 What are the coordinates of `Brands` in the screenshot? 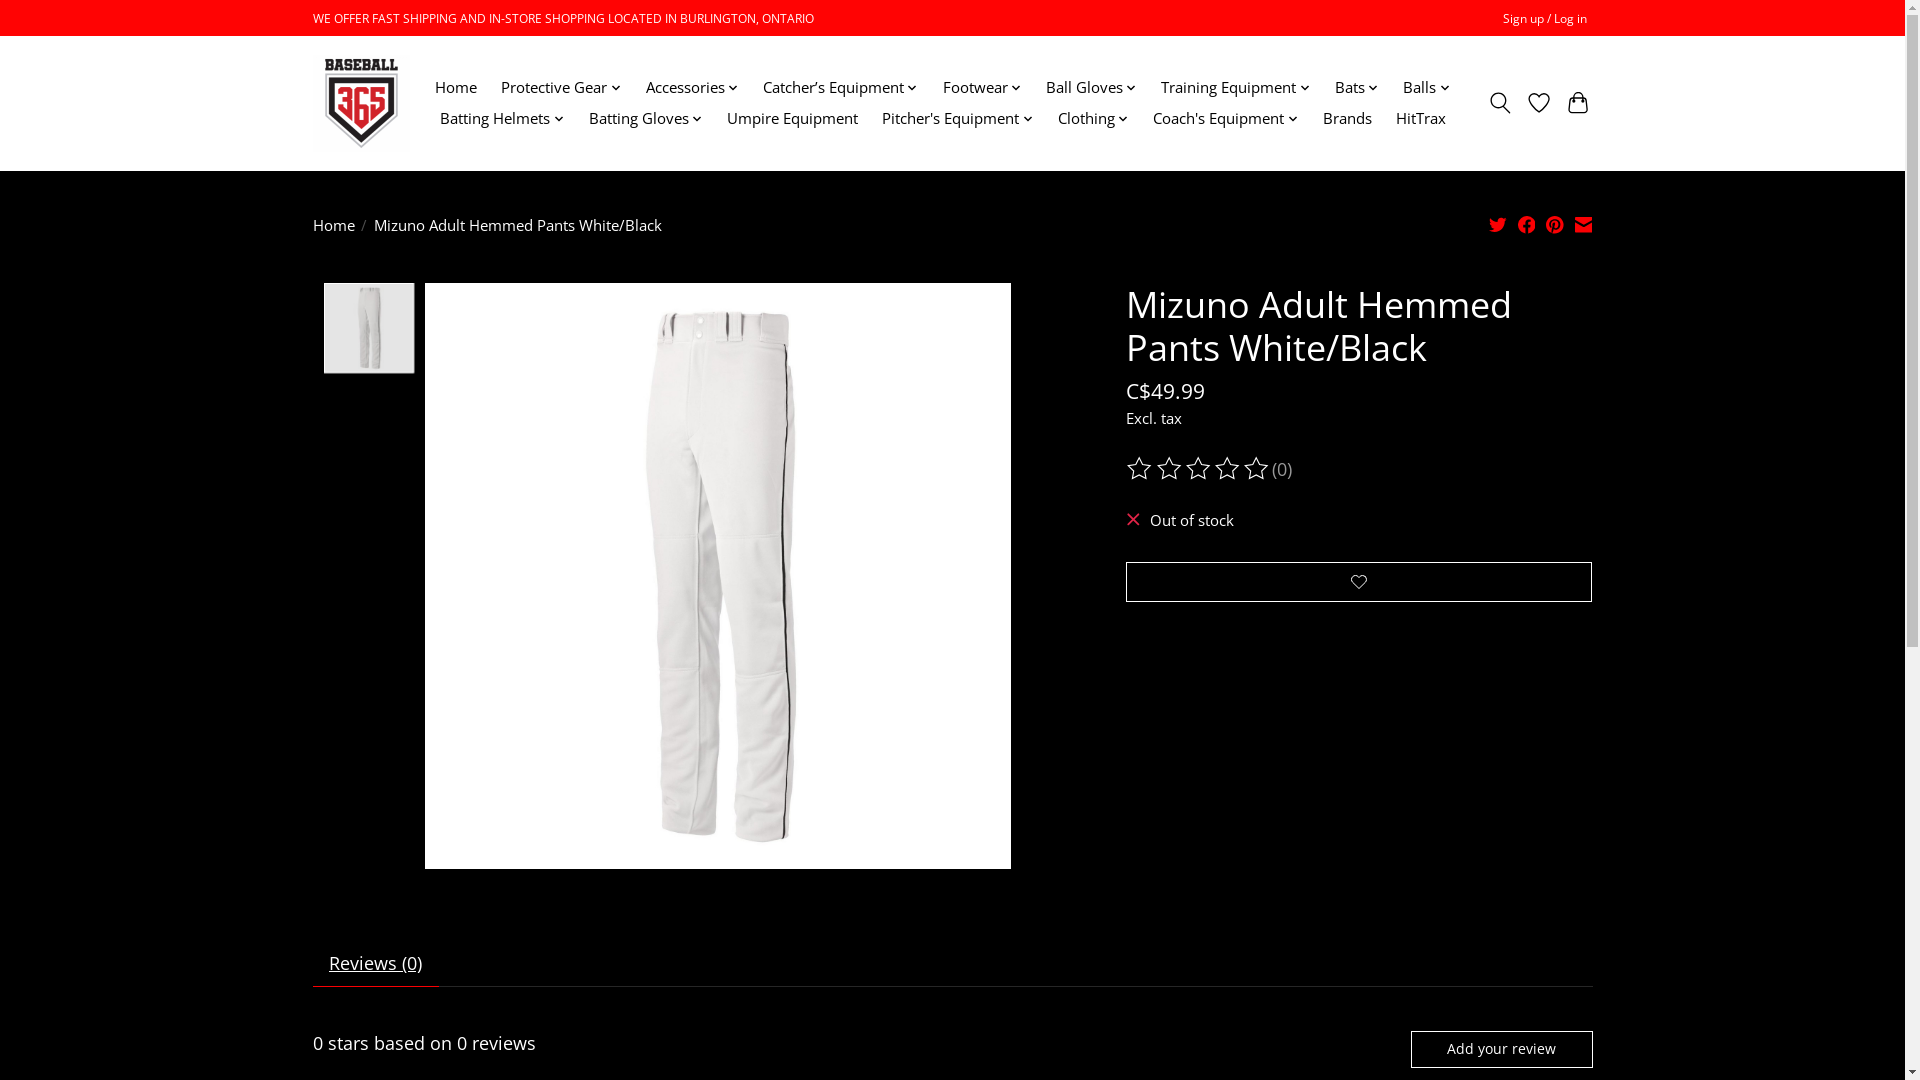 It's located at (1346, 118).